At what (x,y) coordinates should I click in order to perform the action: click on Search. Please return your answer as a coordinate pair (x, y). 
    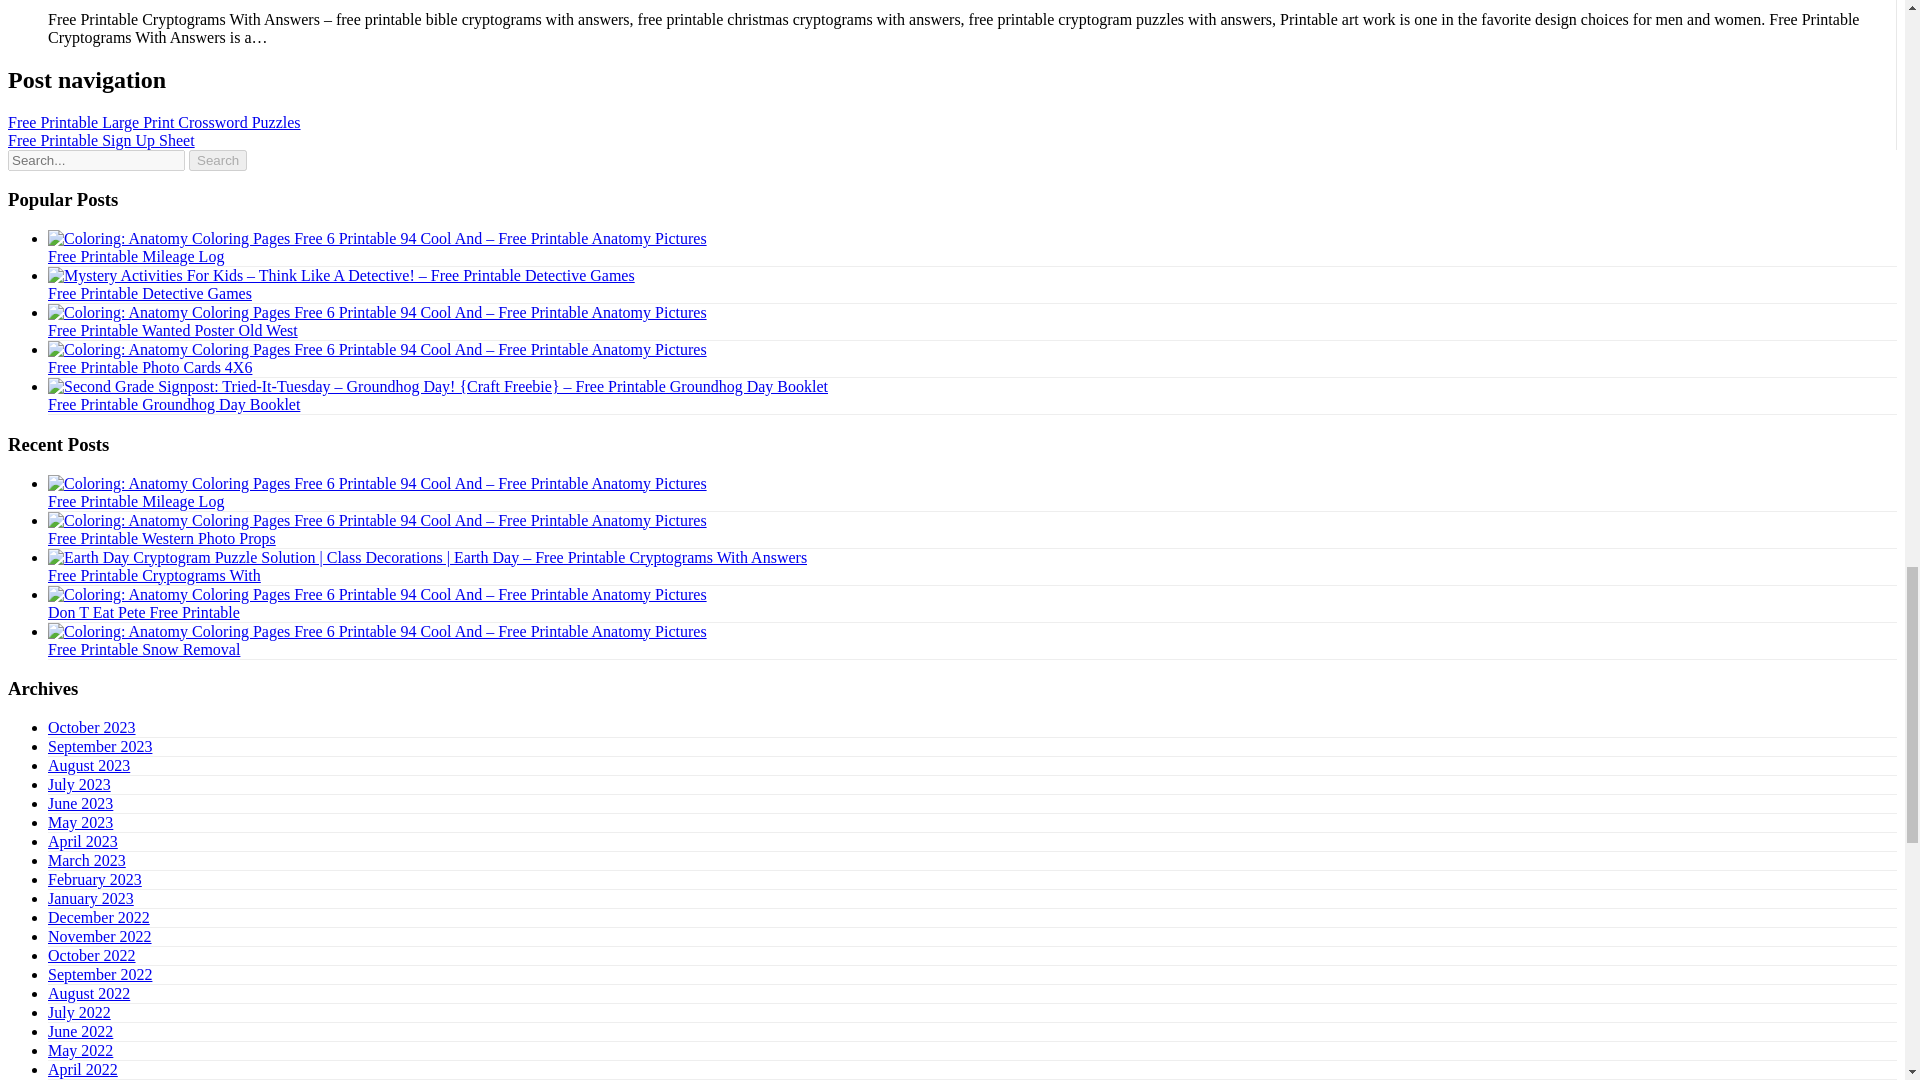
    Looking at the image, I should click on (218, 160).